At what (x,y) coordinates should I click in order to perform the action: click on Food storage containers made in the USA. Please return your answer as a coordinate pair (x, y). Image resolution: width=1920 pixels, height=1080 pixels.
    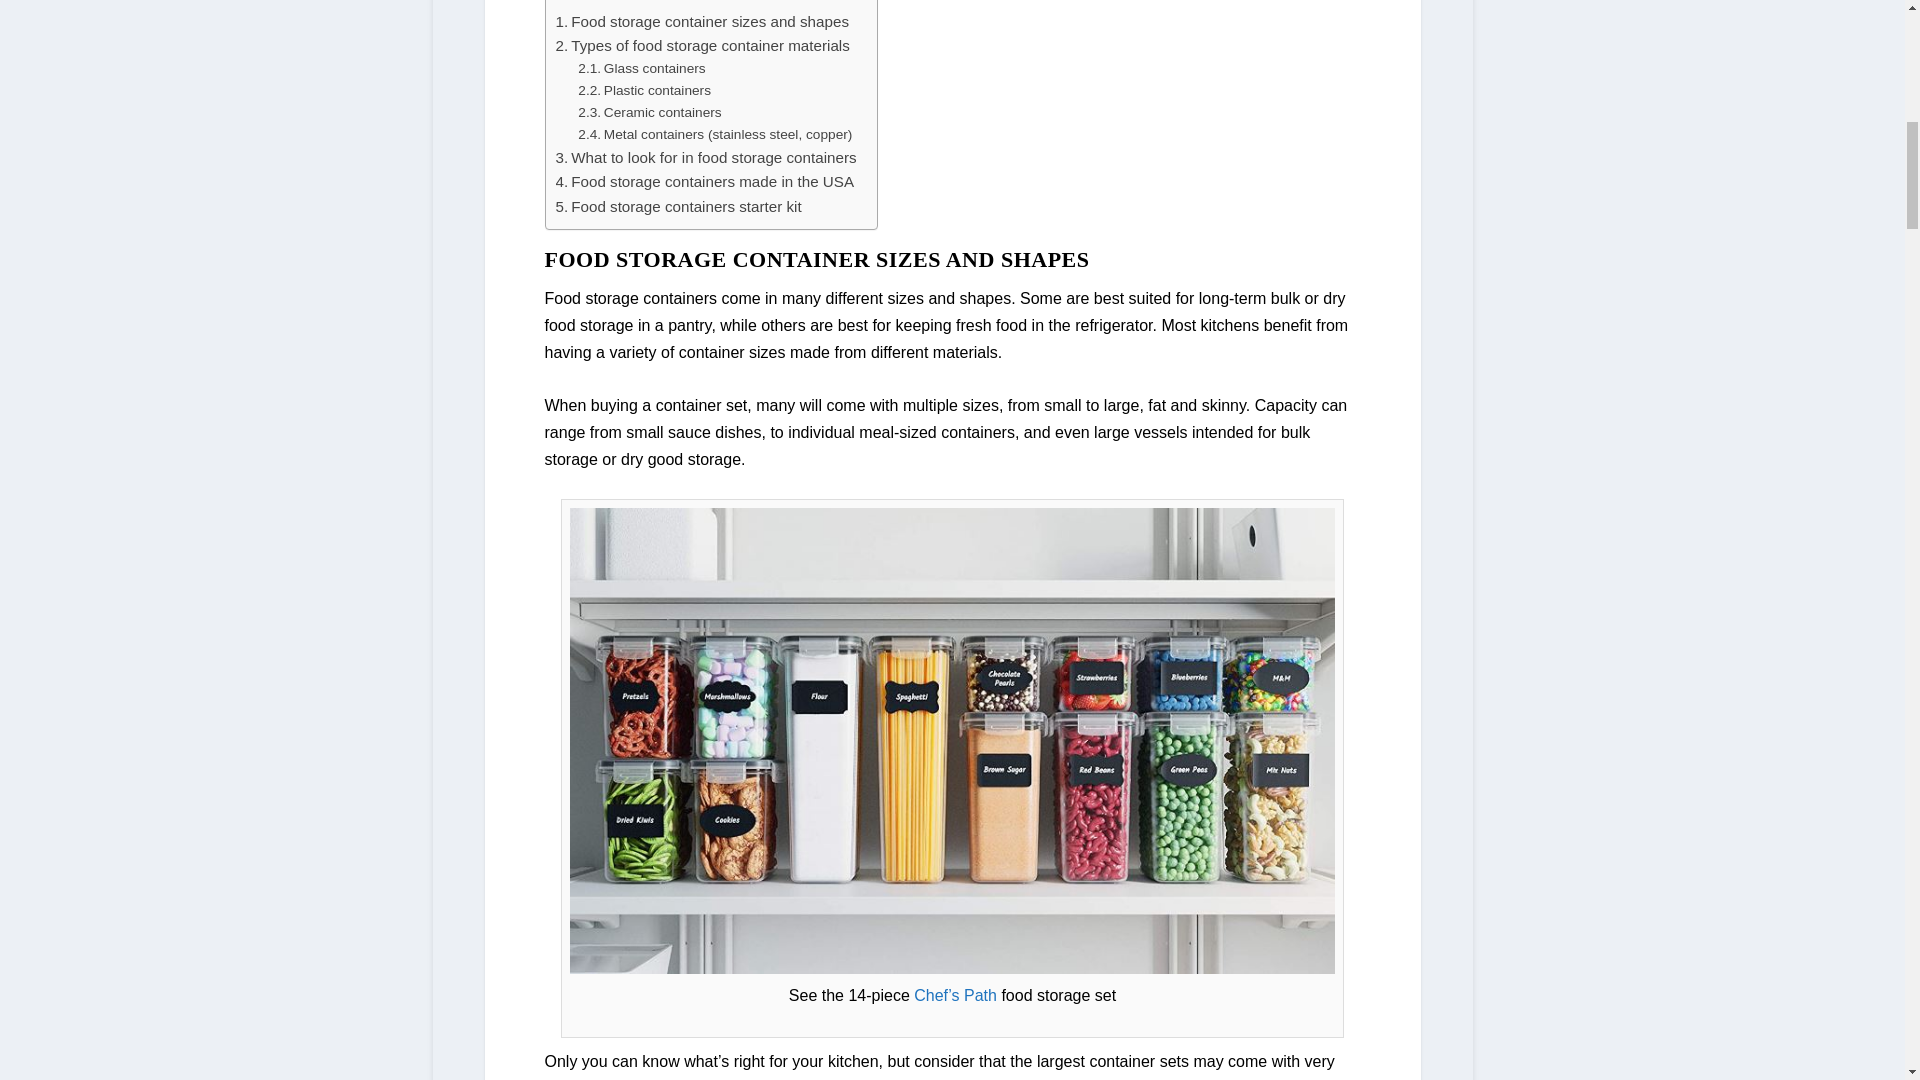
    Looking at the image, I should click on (705, 182).